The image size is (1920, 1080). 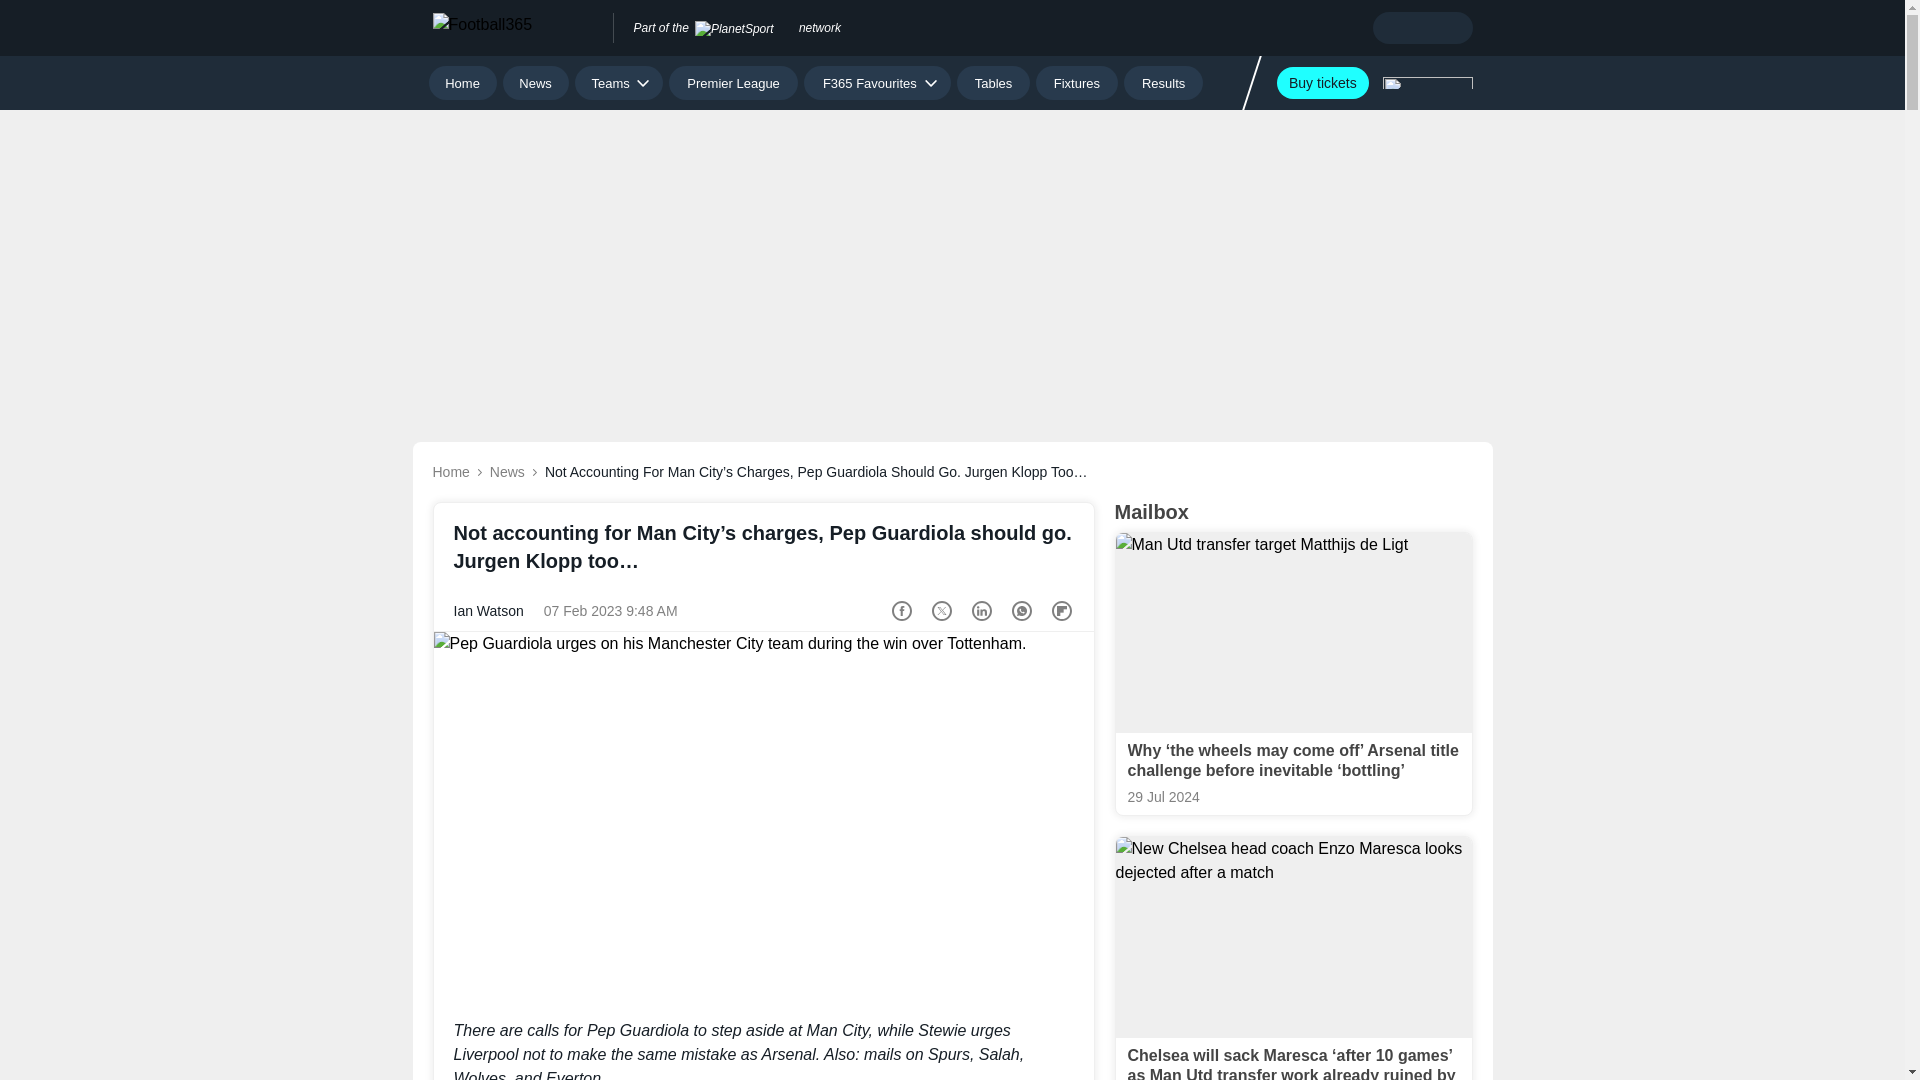 What do you see at coordinates (992, 82) in the screenshot?
I see `Tables` at bounding box center [992, 82].